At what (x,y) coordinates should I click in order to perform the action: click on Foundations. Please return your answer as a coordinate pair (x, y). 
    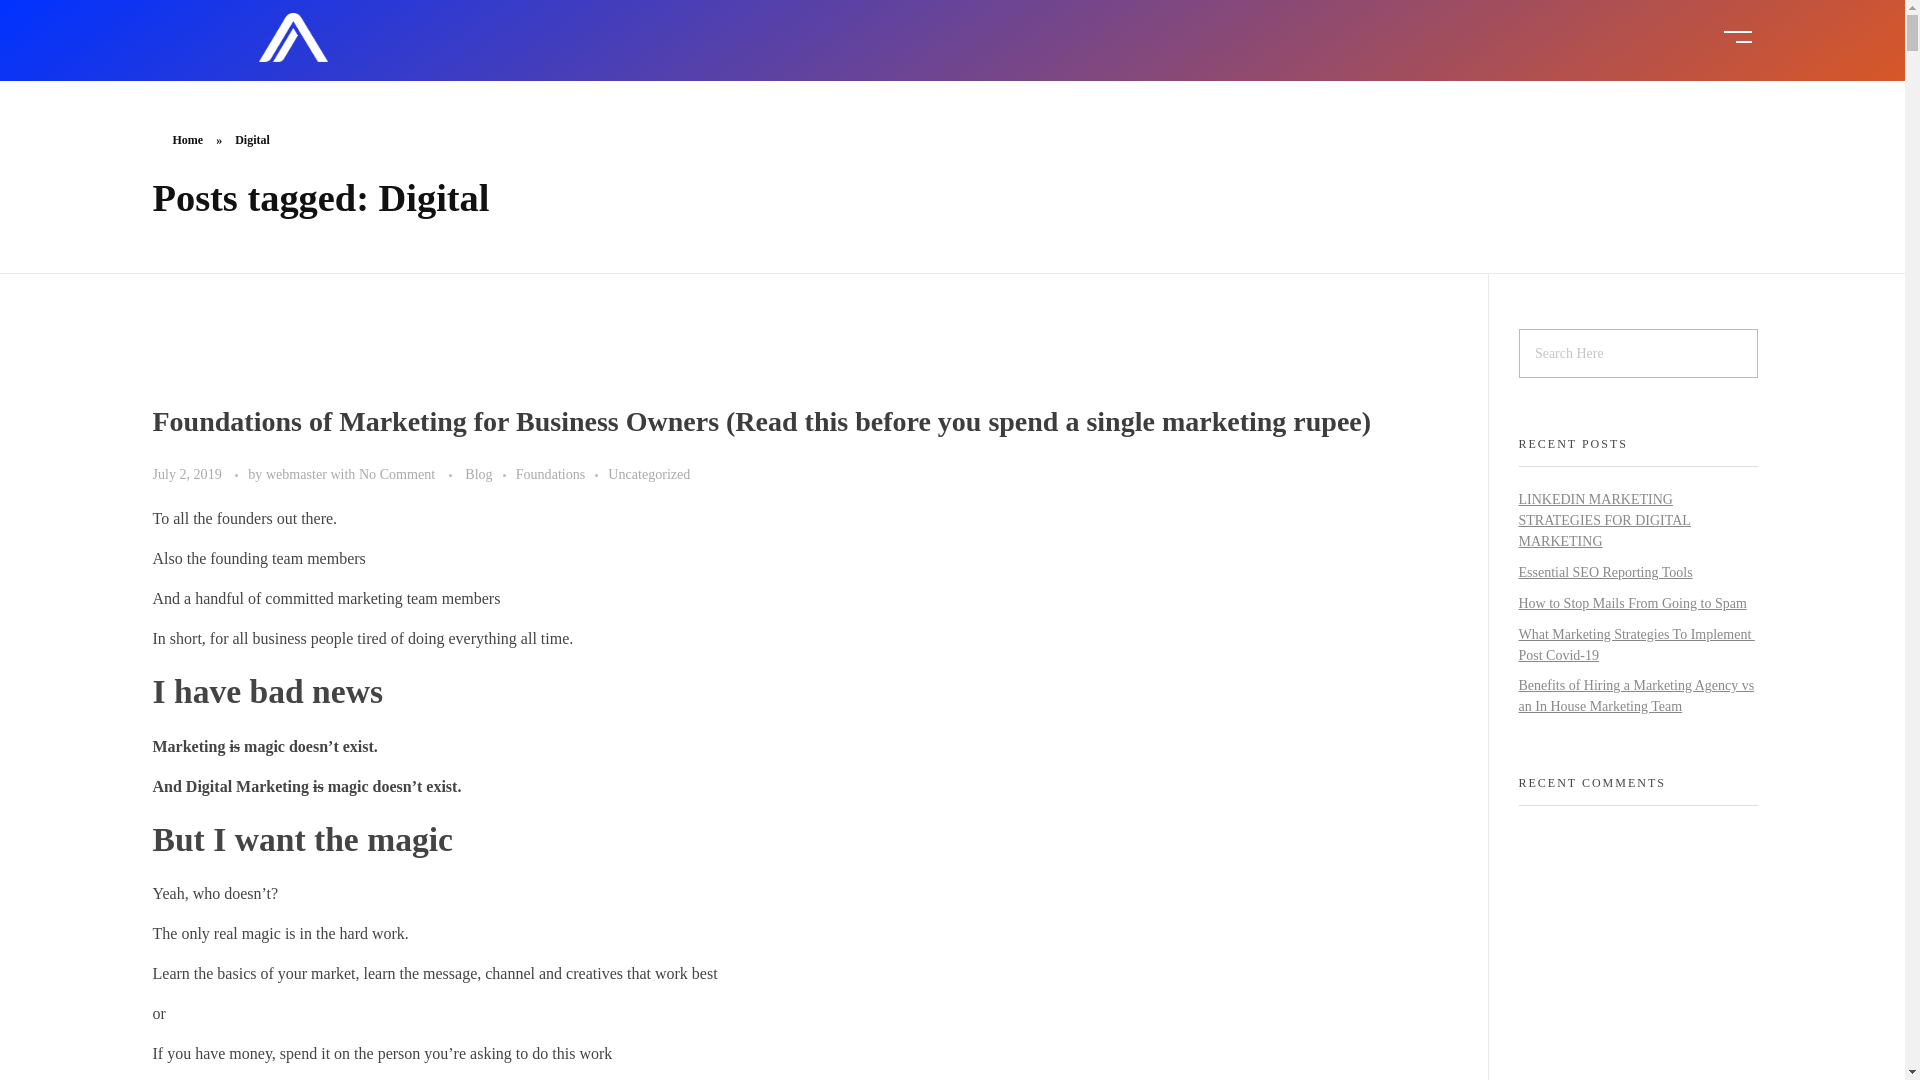
    Looking at the image, I should click on (562, 474).